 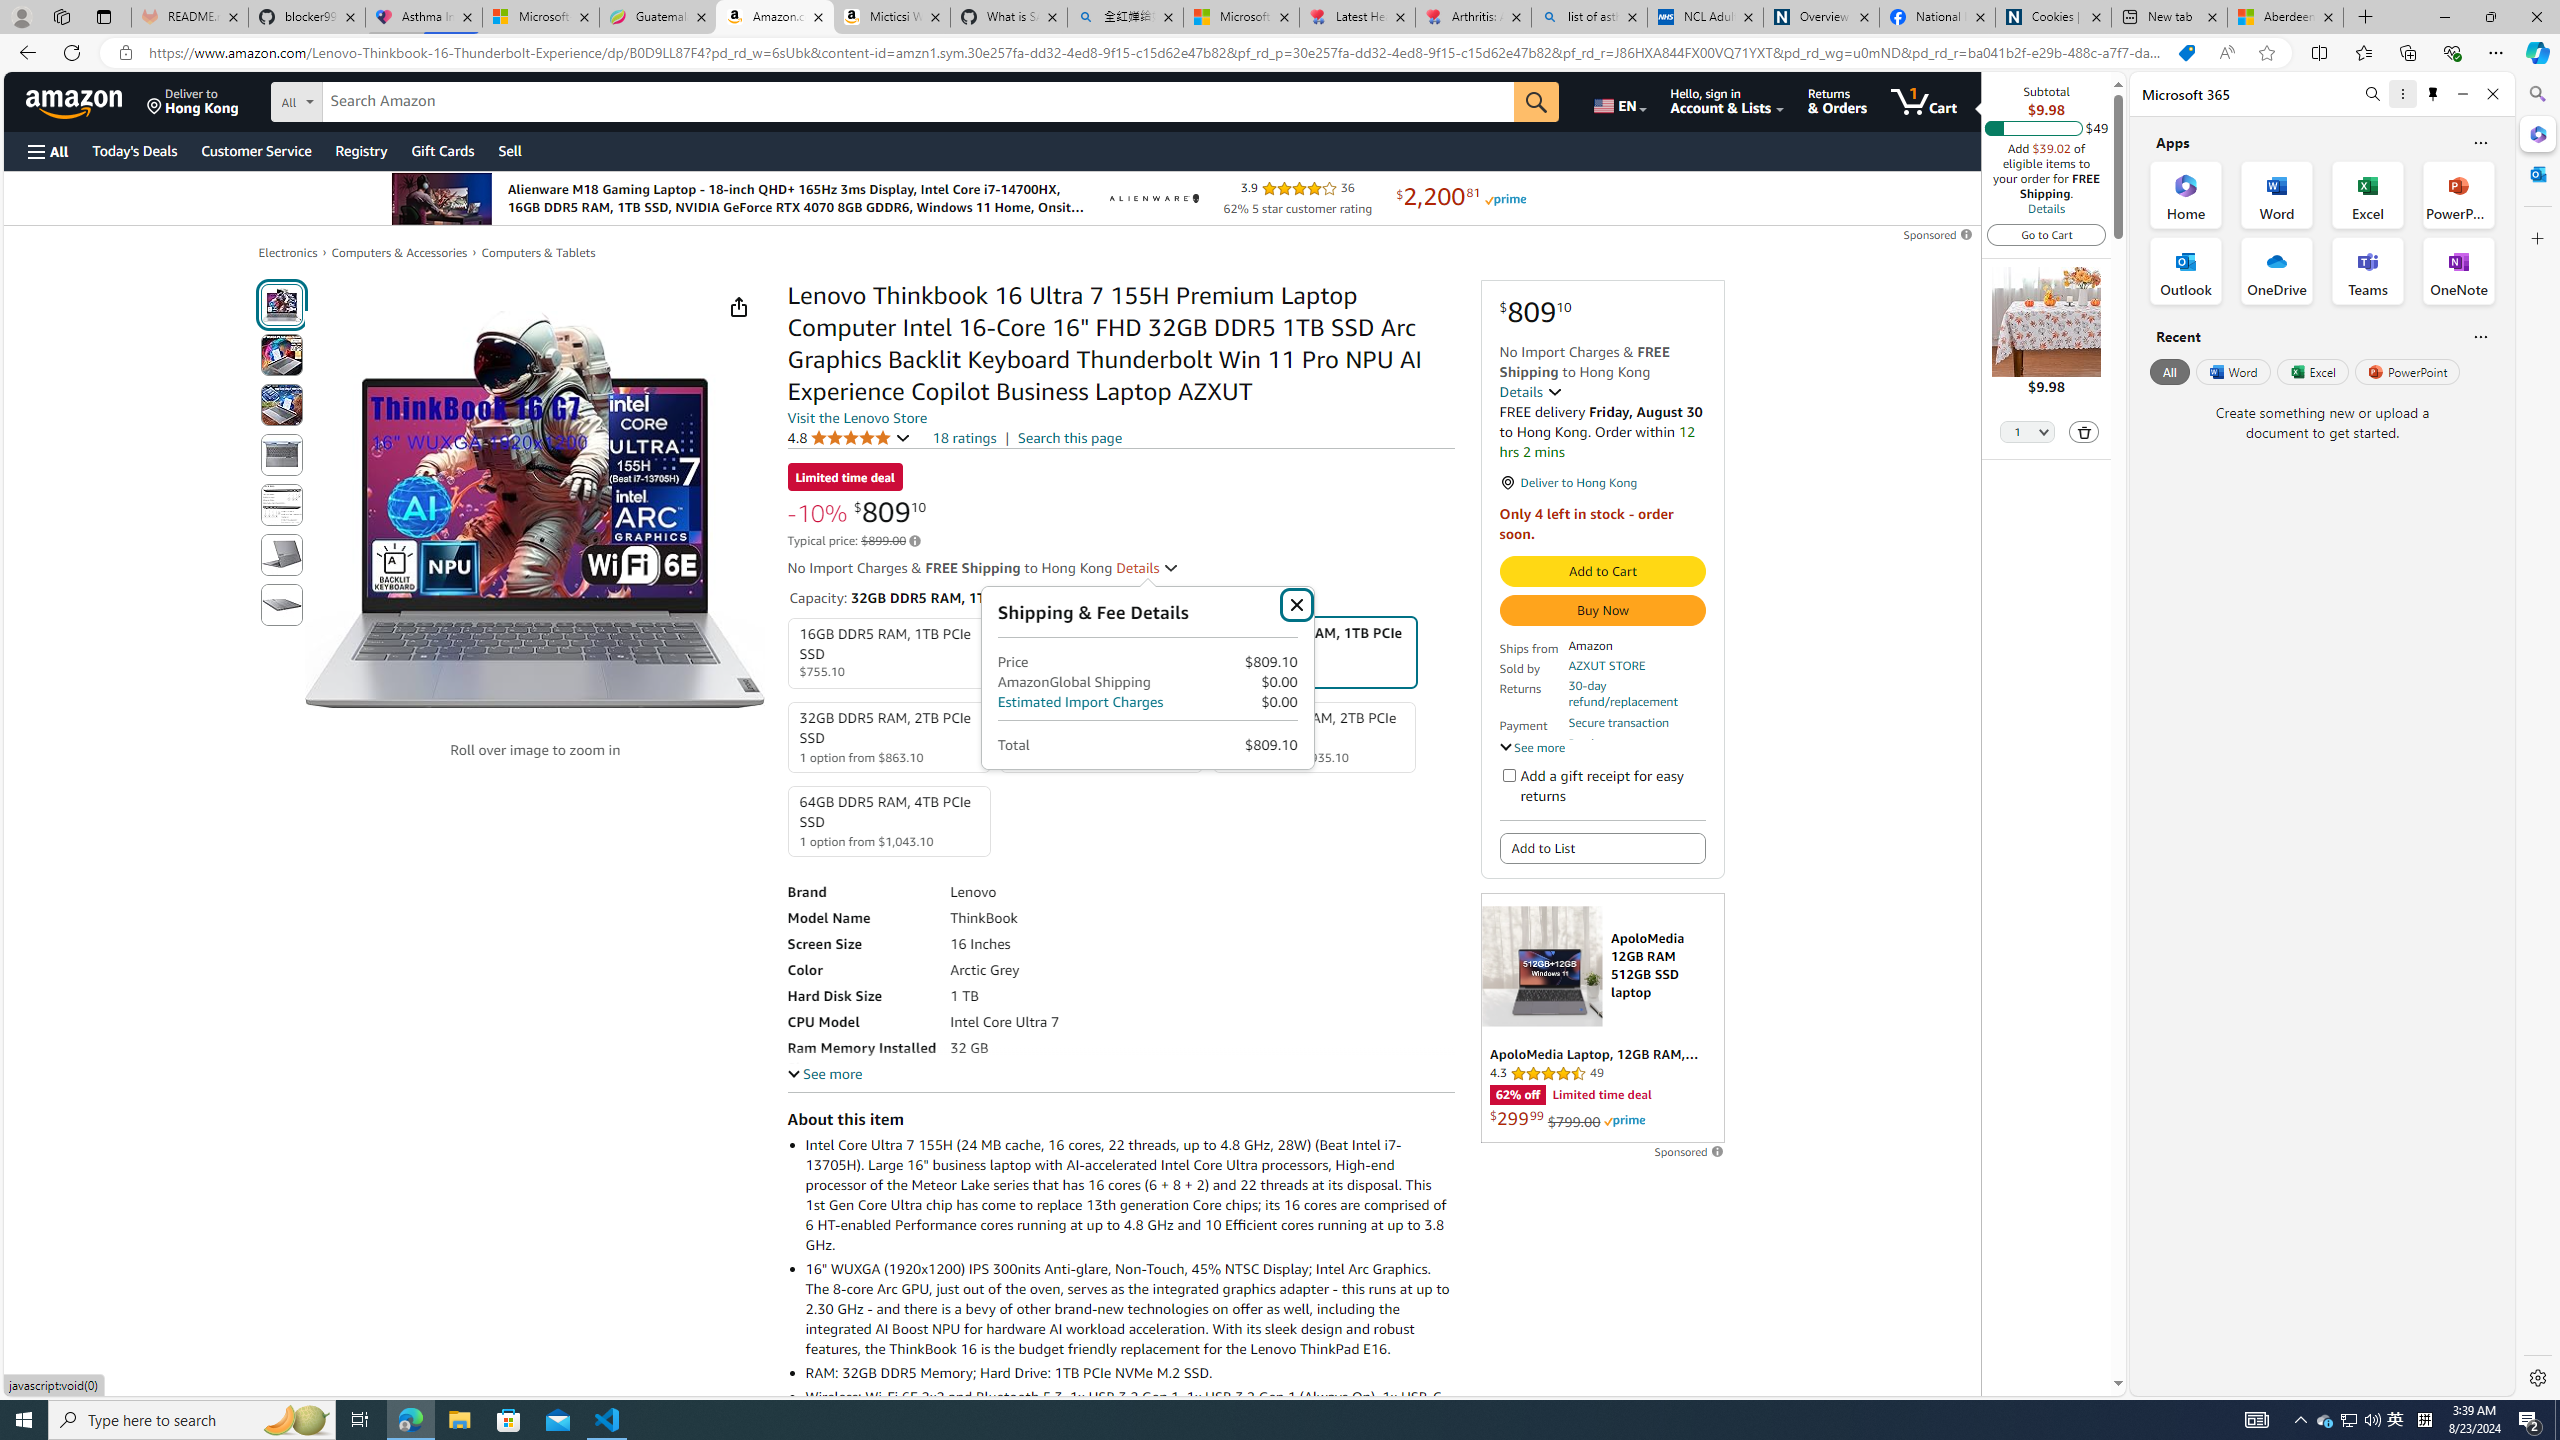 What do you see at coordinates (2046, 208) in the screenshot?
I see `Details` at bounding box center [2046, 208].